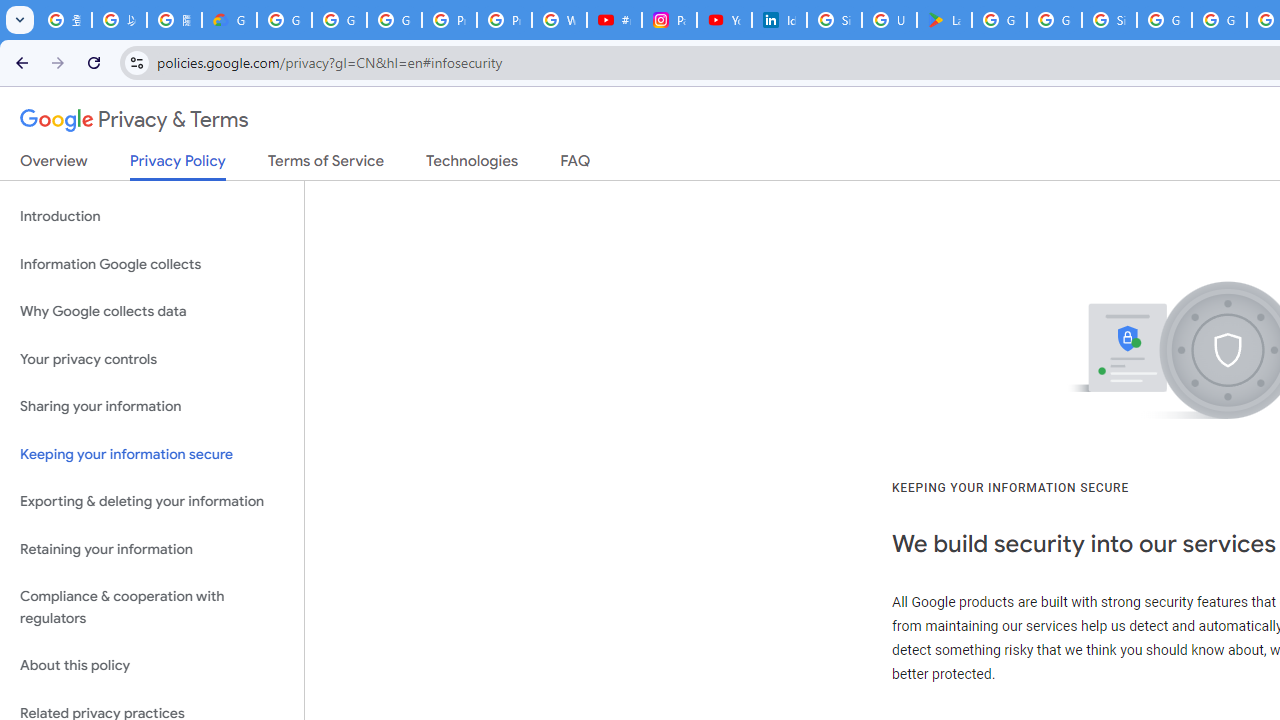  What do you see at coordinates (1054, 20) in the screenshot?
I see `Google Workspace - Specific Terms` at bounding box center [1054, 20].